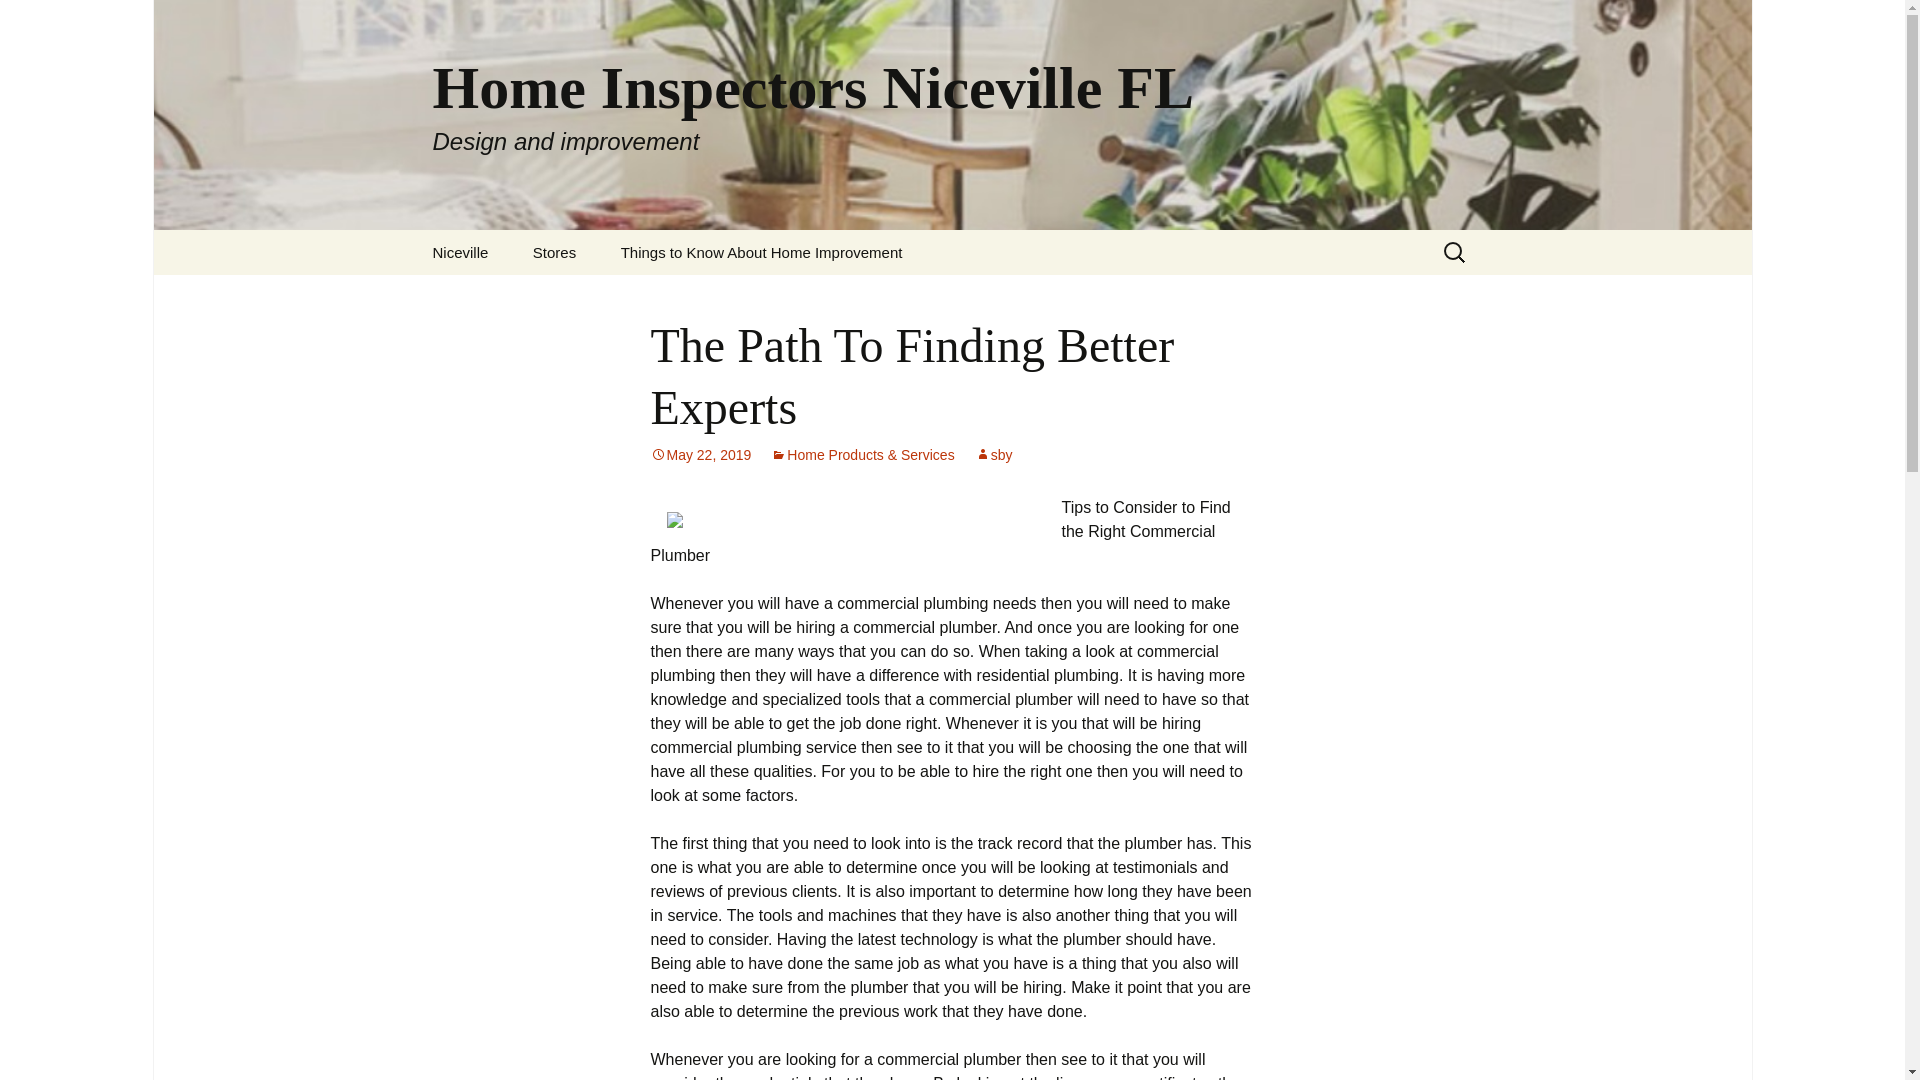  Describe the element at coordinates (554, 252) in the screenshot. I see `Stores` at that location.